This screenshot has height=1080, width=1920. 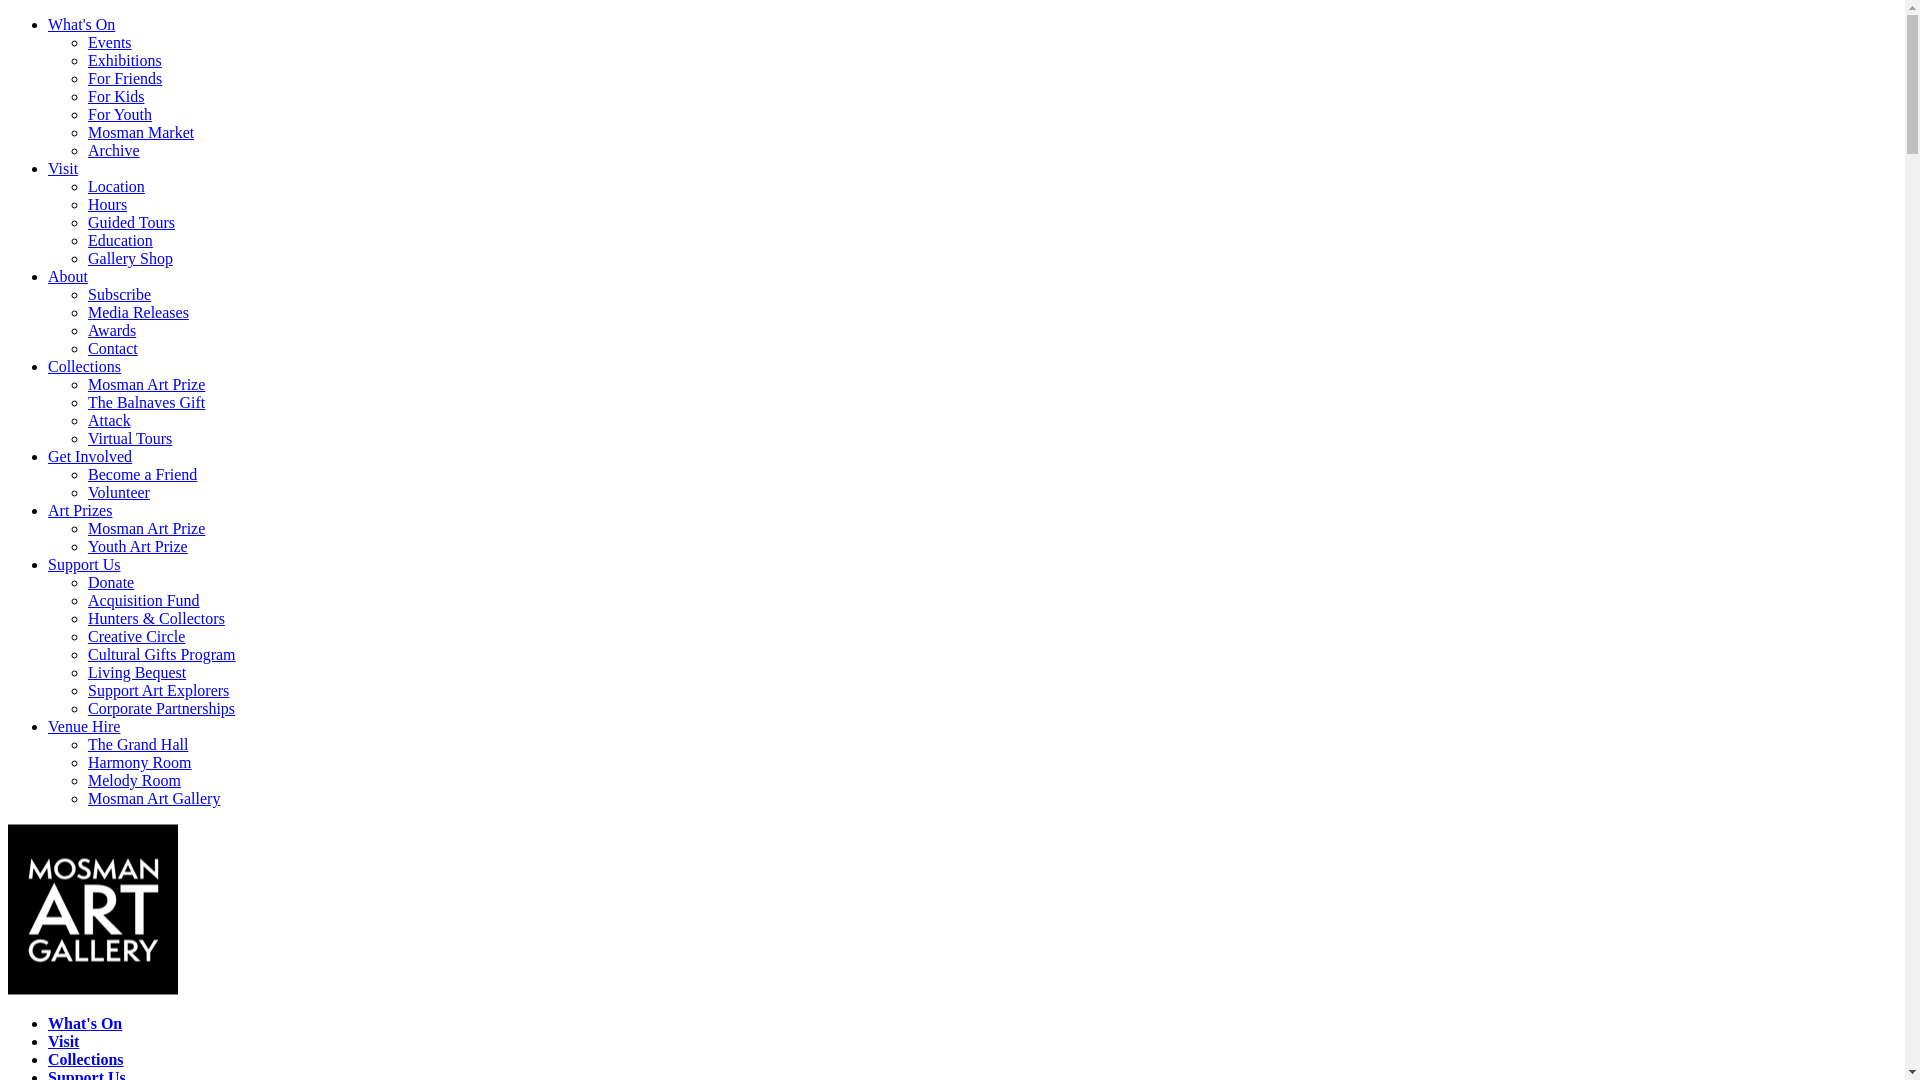 I want to click on Collections, so click(x=86, y=1060).